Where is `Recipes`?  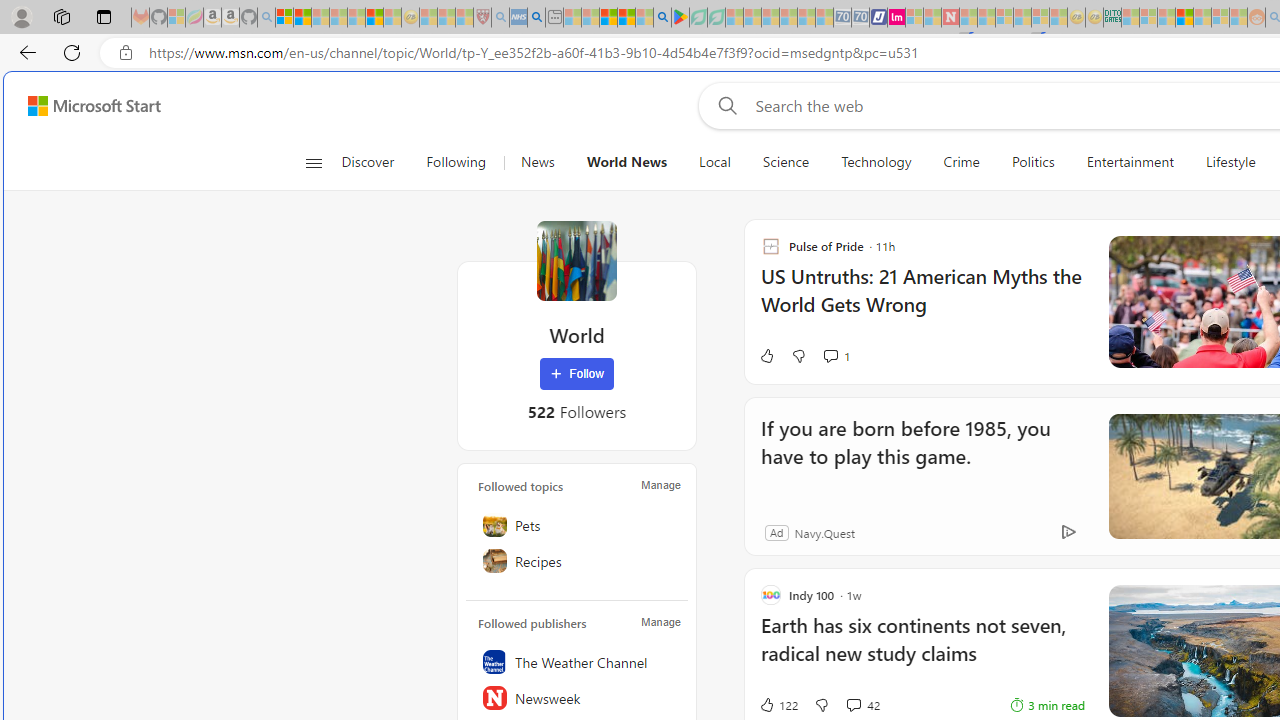 Recipes is located at coordinates (577, 561).